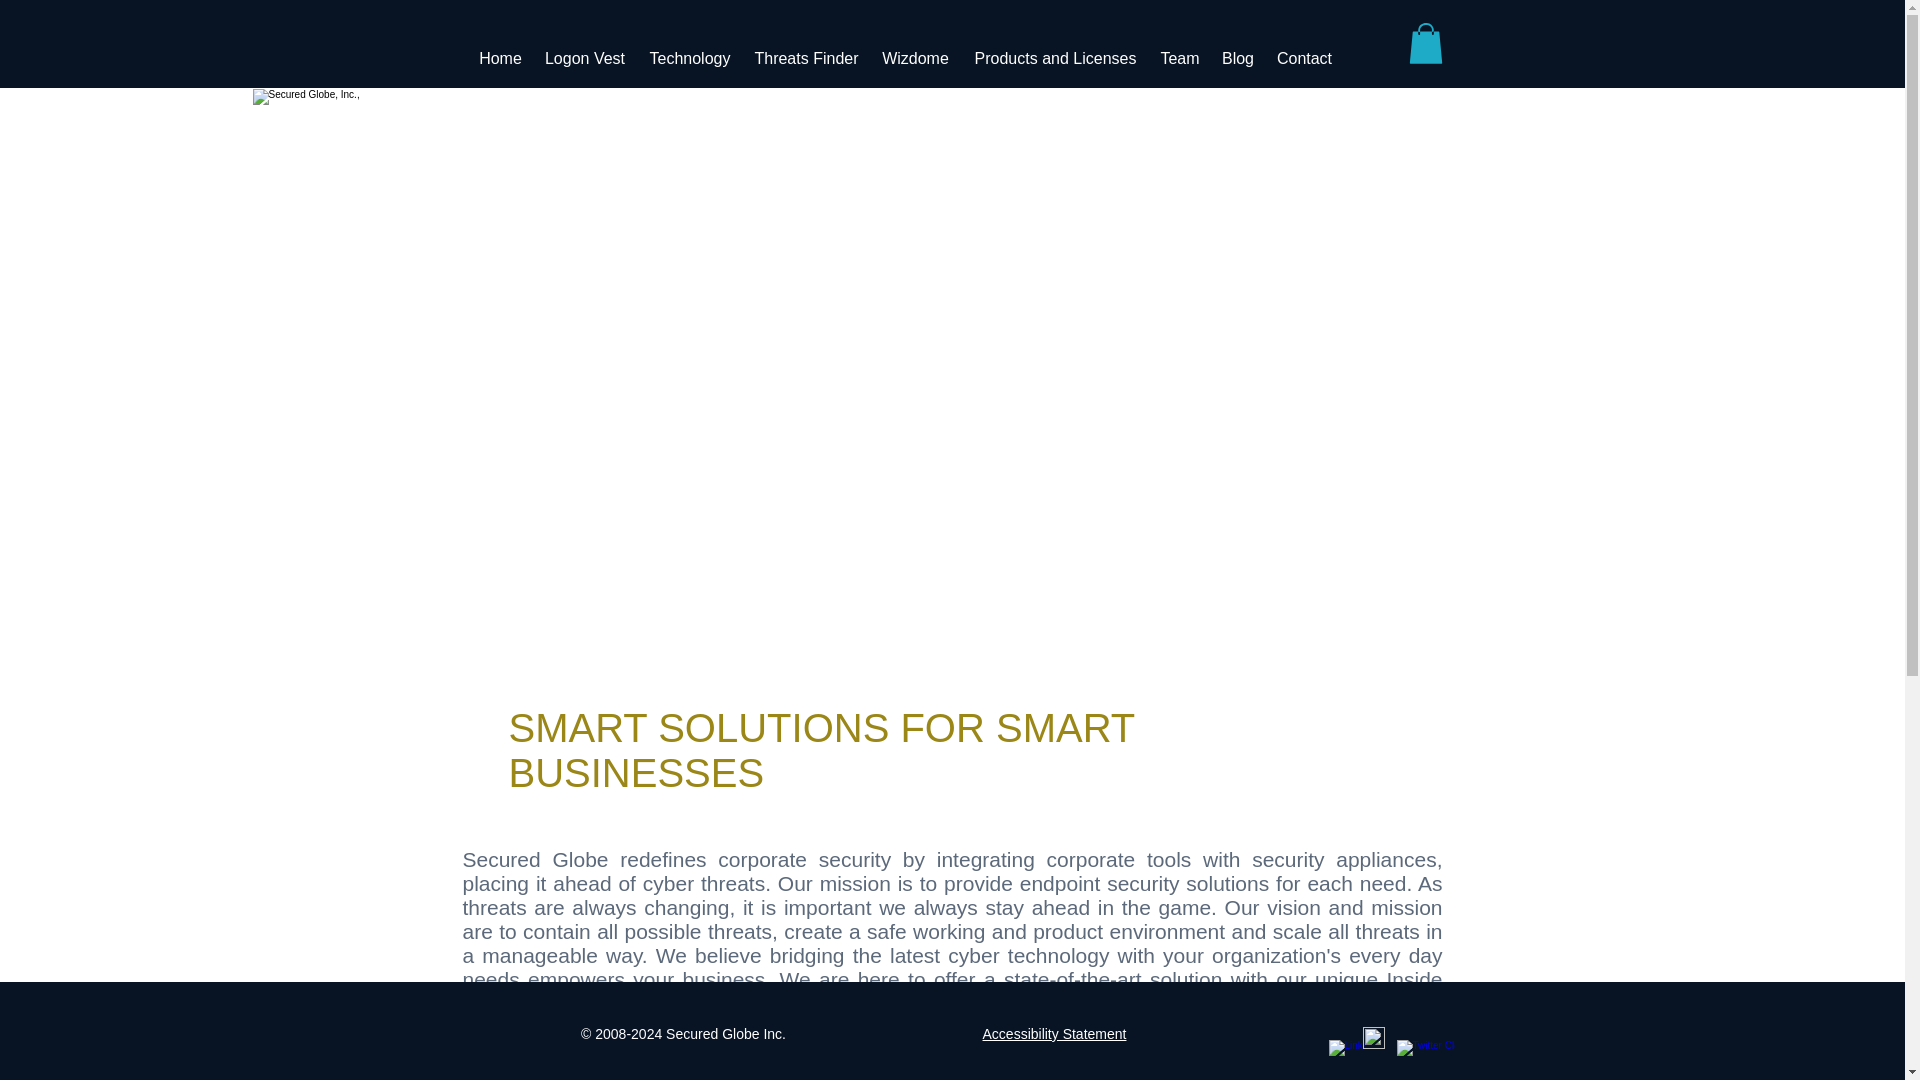 This screenshot has height=1080, width=1920. What do you see at coordinates (1056, 58) in the screenshot?
I see `Products and Licenses` at bounding box center [1056, 58].